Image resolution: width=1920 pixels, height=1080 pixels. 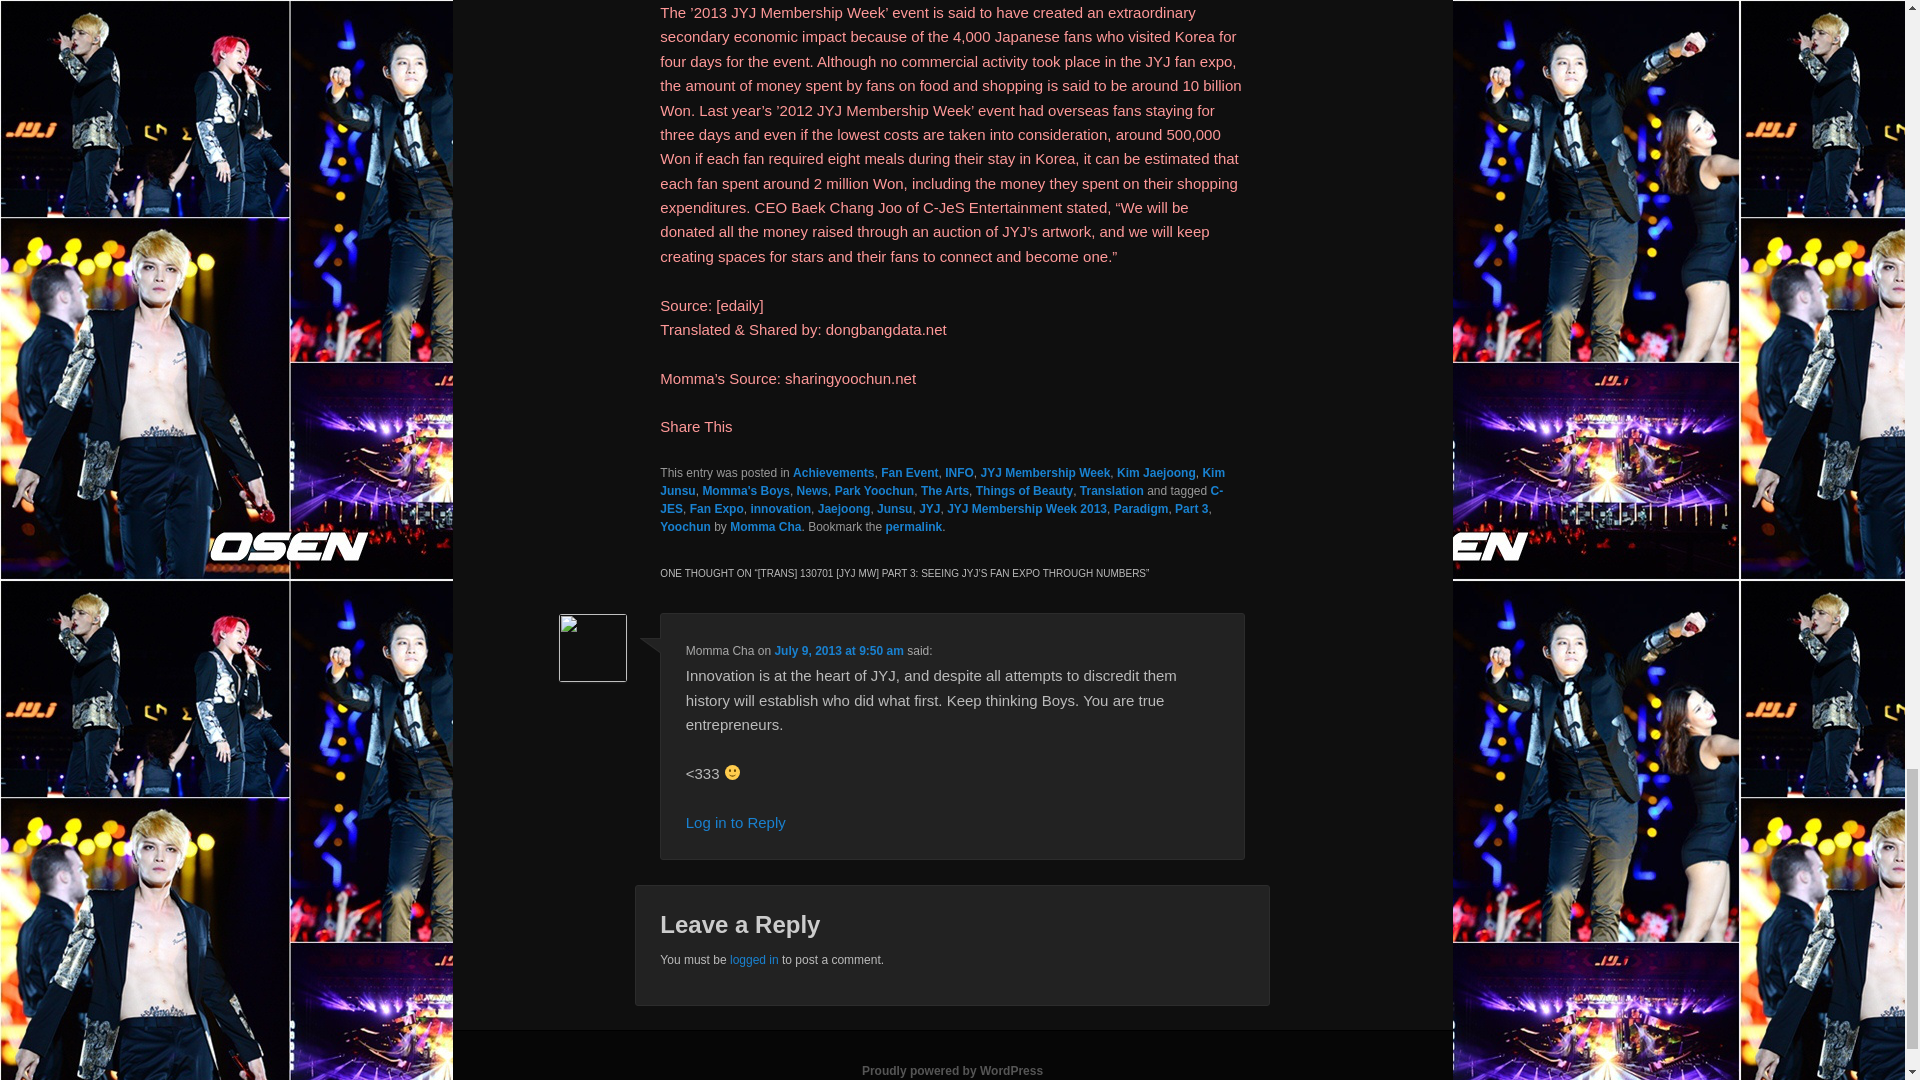 I want to click on Park Yoochun, so click(x=875, y=490).